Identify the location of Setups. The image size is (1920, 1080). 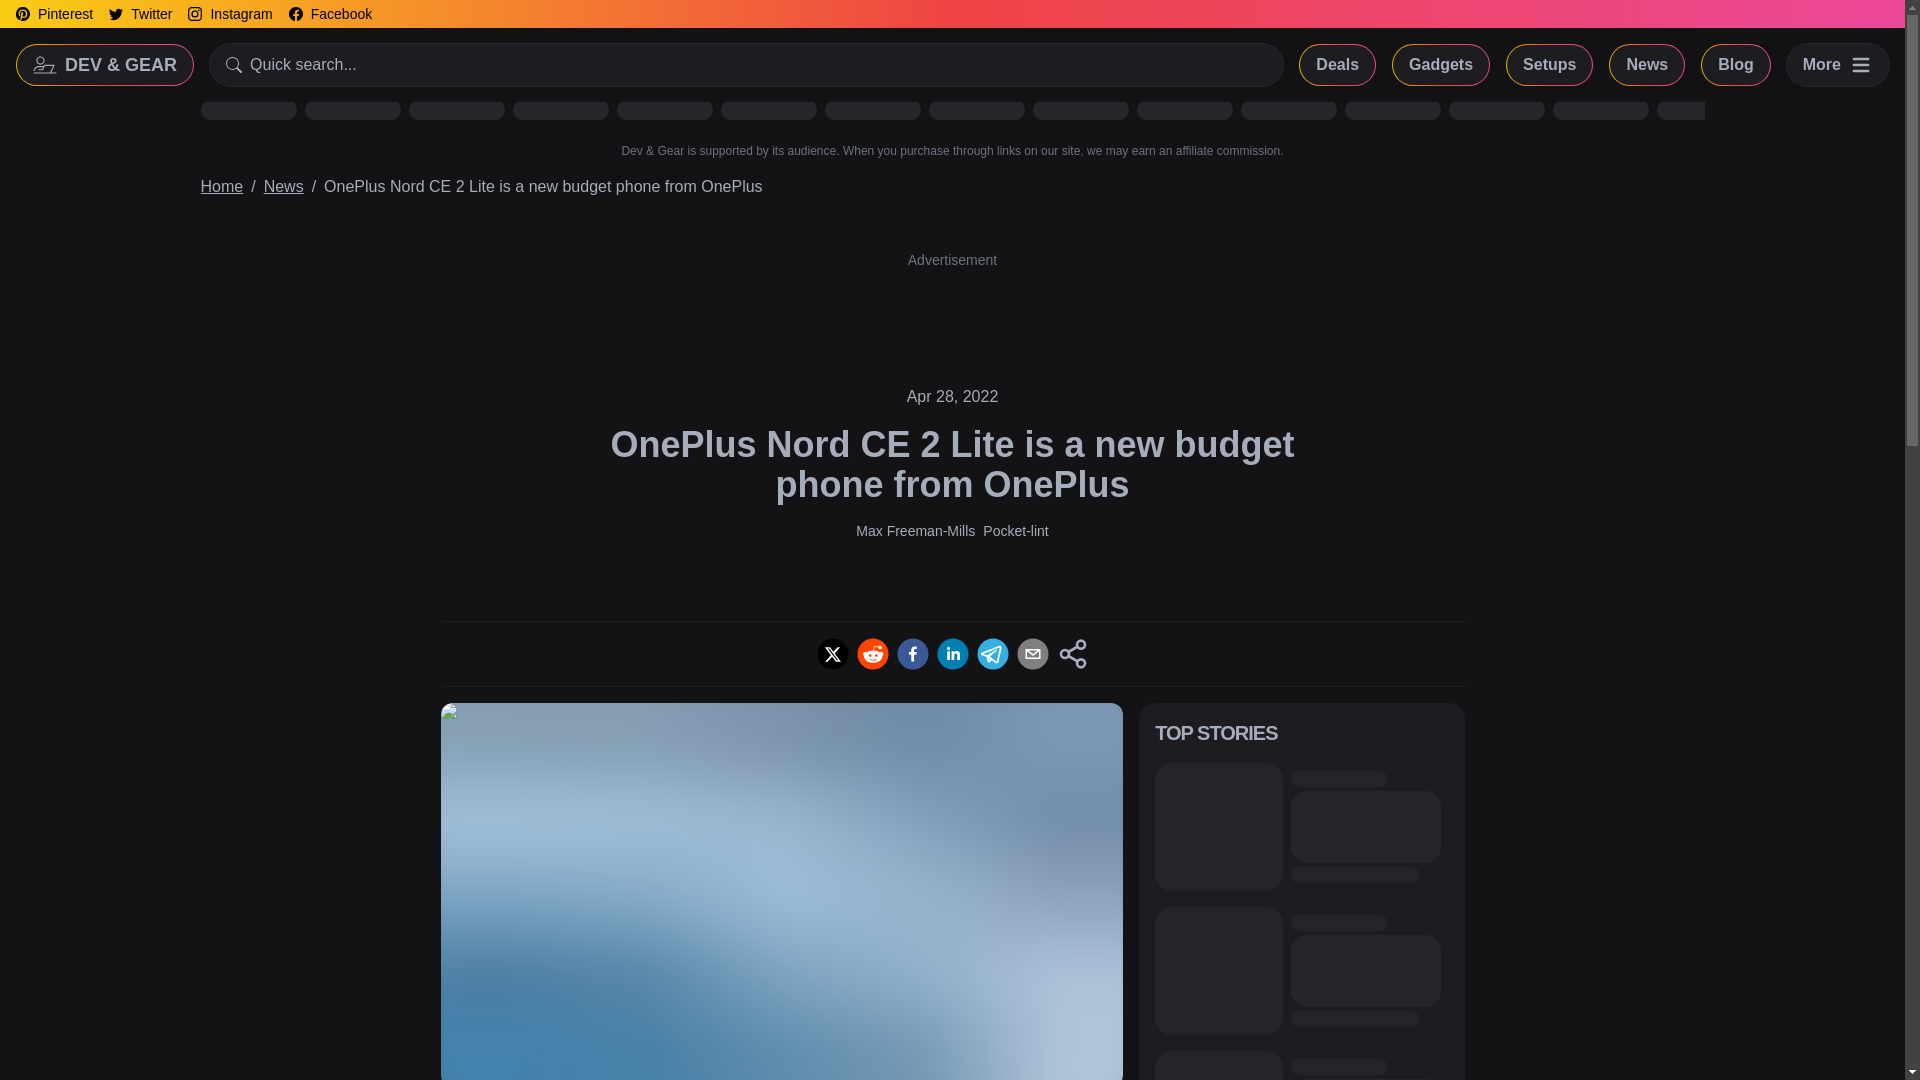
(1549, 65).